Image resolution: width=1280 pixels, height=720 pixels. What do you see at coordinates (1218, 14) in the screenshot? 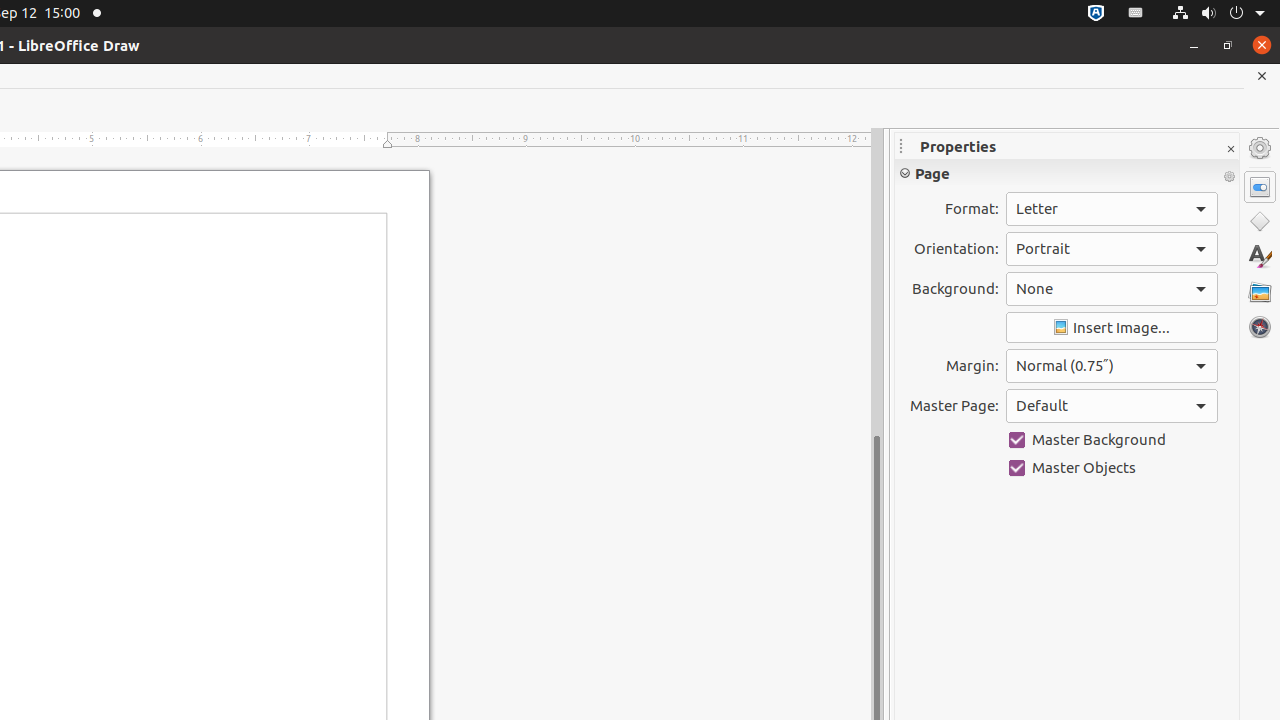
I see `System` at bounding box center [1218, 14].